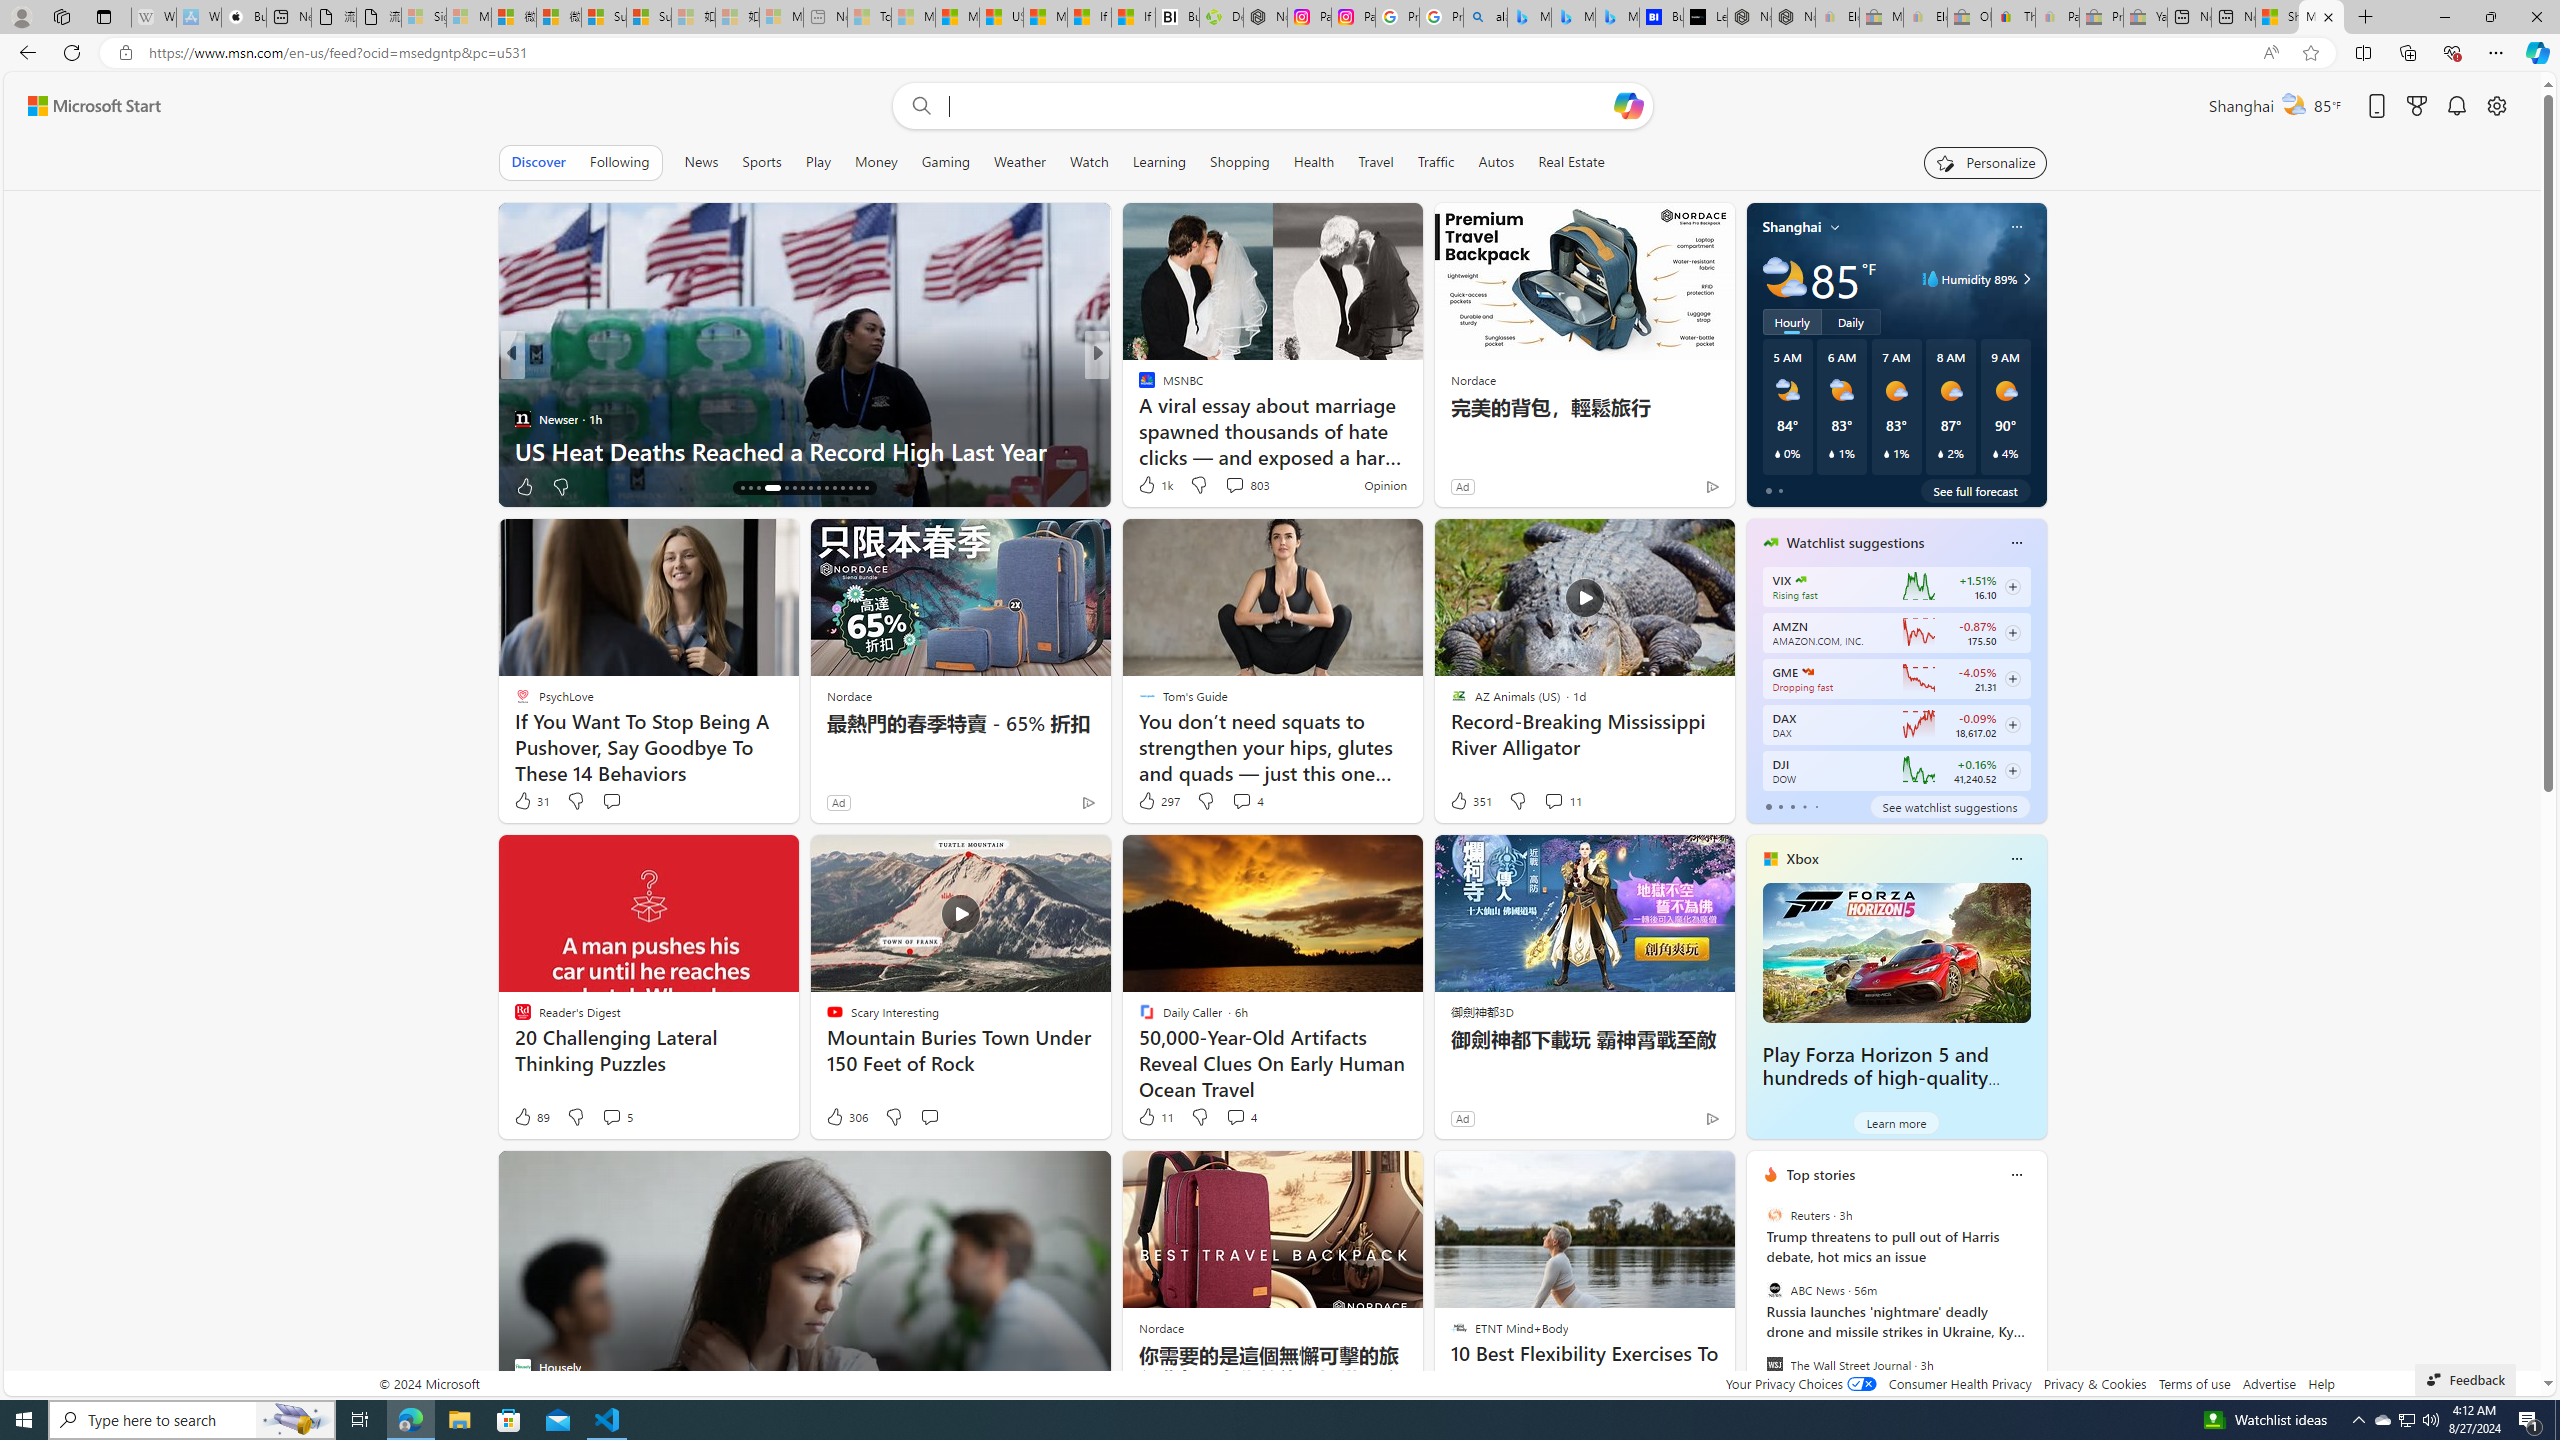 The image size is (2560, 1440). Describe the element at coordinates (804, 450) in the screenshot. I see `US Heat Deaths Reached a Record High Last Year` at that location.